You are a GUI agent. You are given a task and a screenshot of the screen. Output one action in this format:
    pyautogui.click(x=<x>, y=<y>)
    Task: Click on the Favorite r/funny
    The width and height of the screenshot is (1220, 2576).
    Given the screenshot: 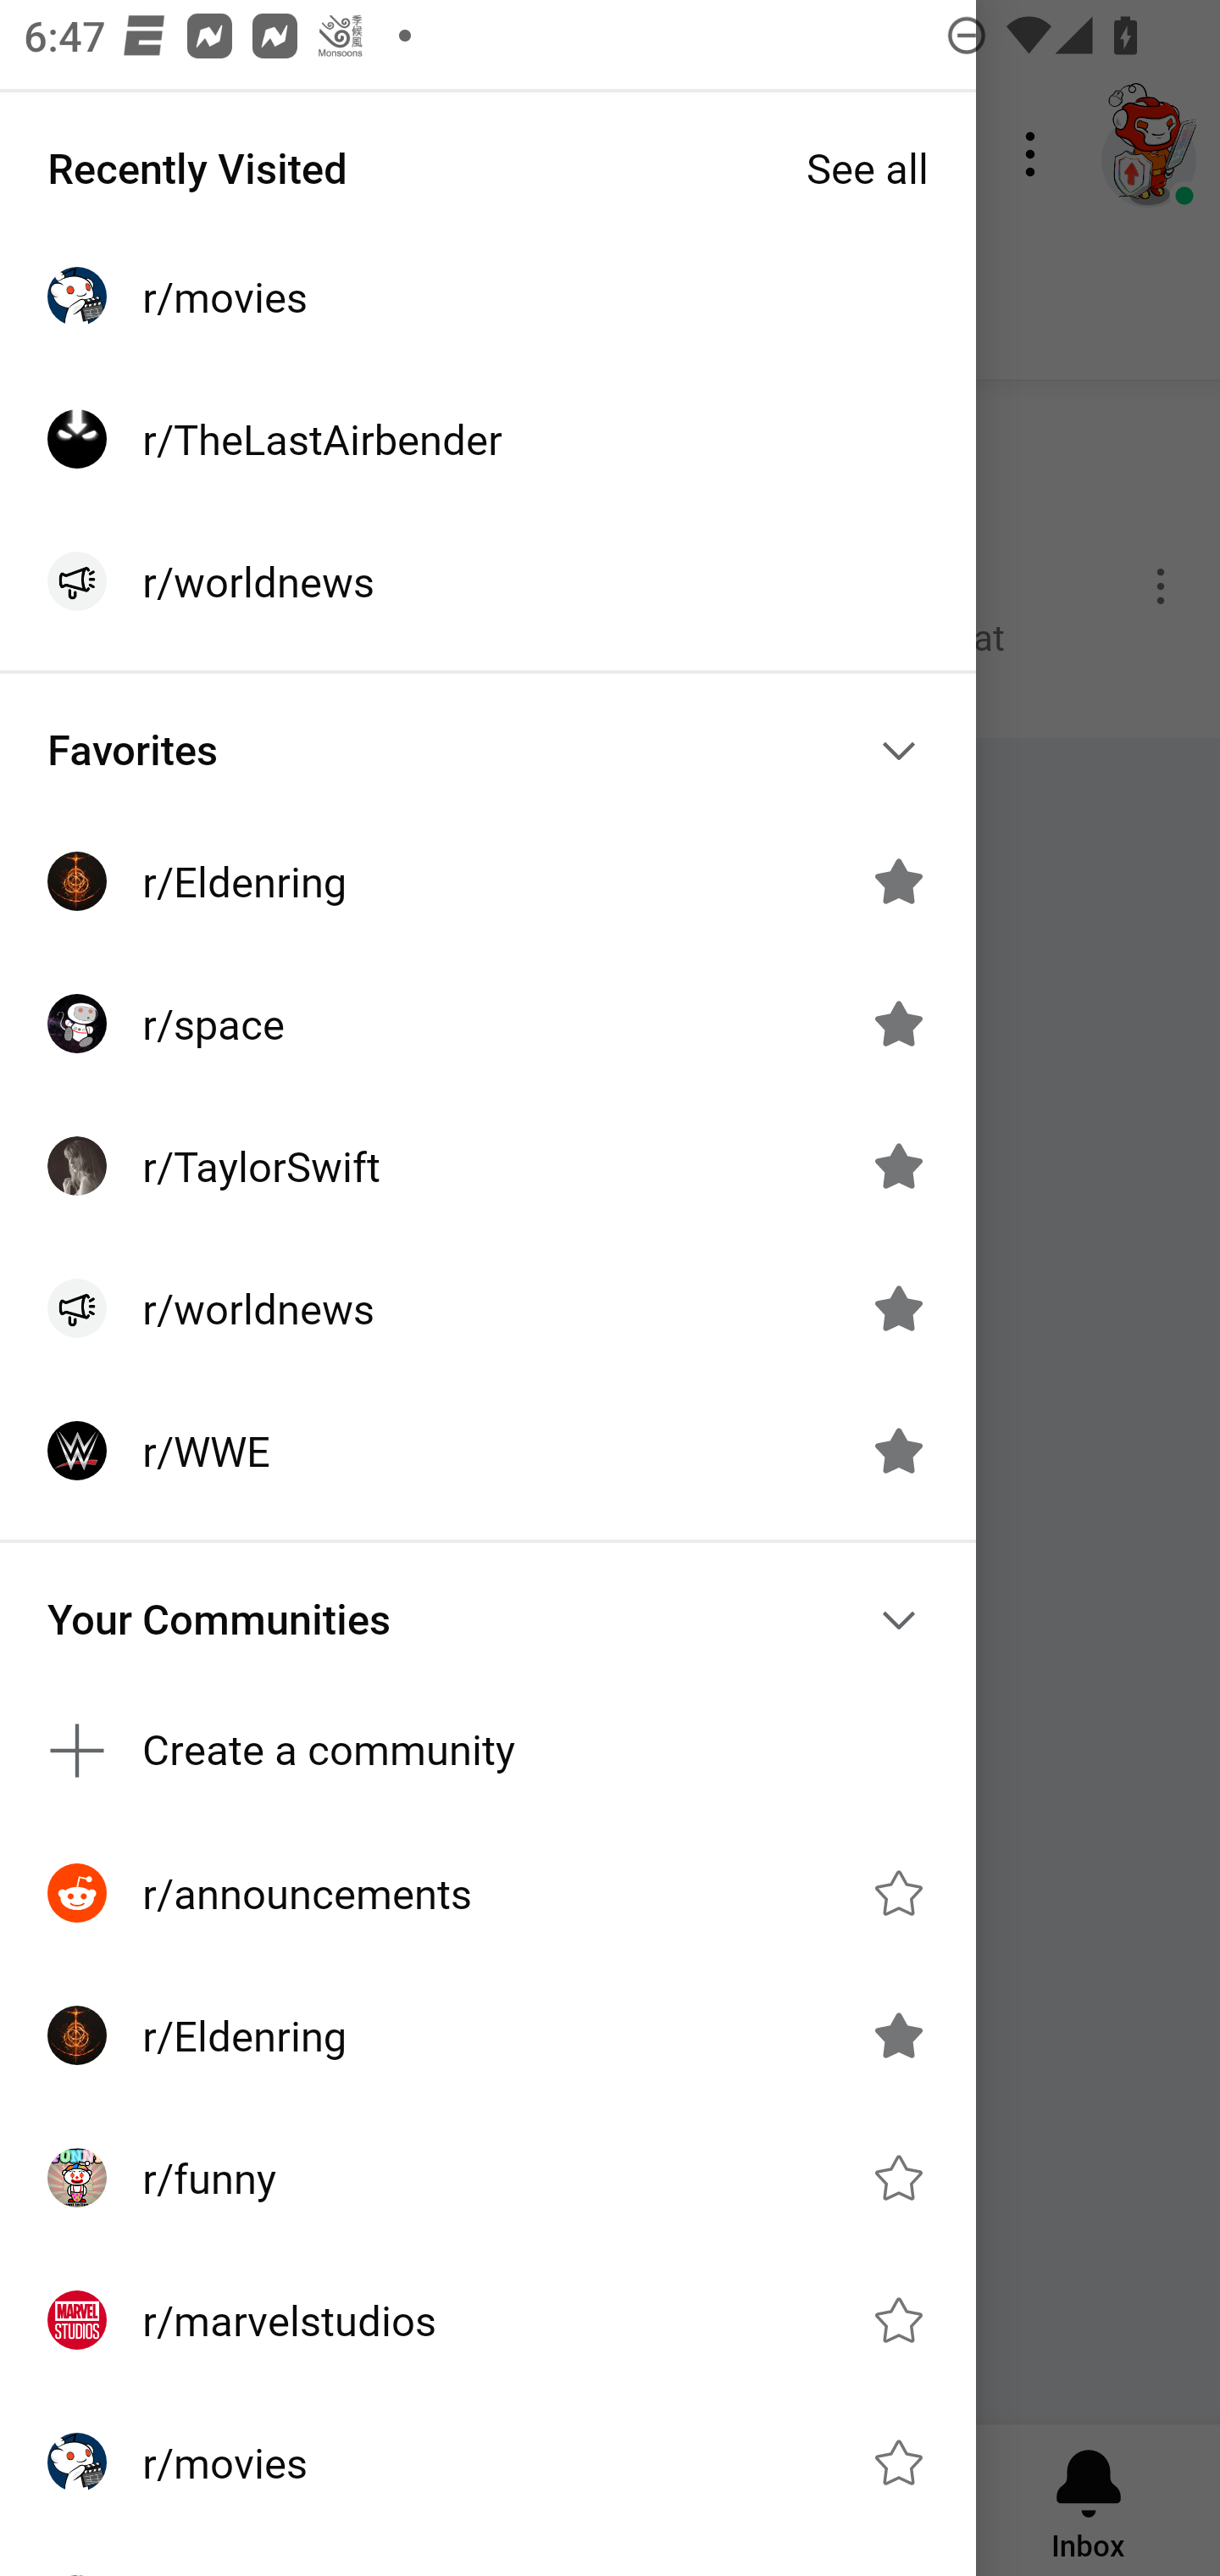 What is the action you would take?
    pyautogui.click(x=898, y=2178)
    